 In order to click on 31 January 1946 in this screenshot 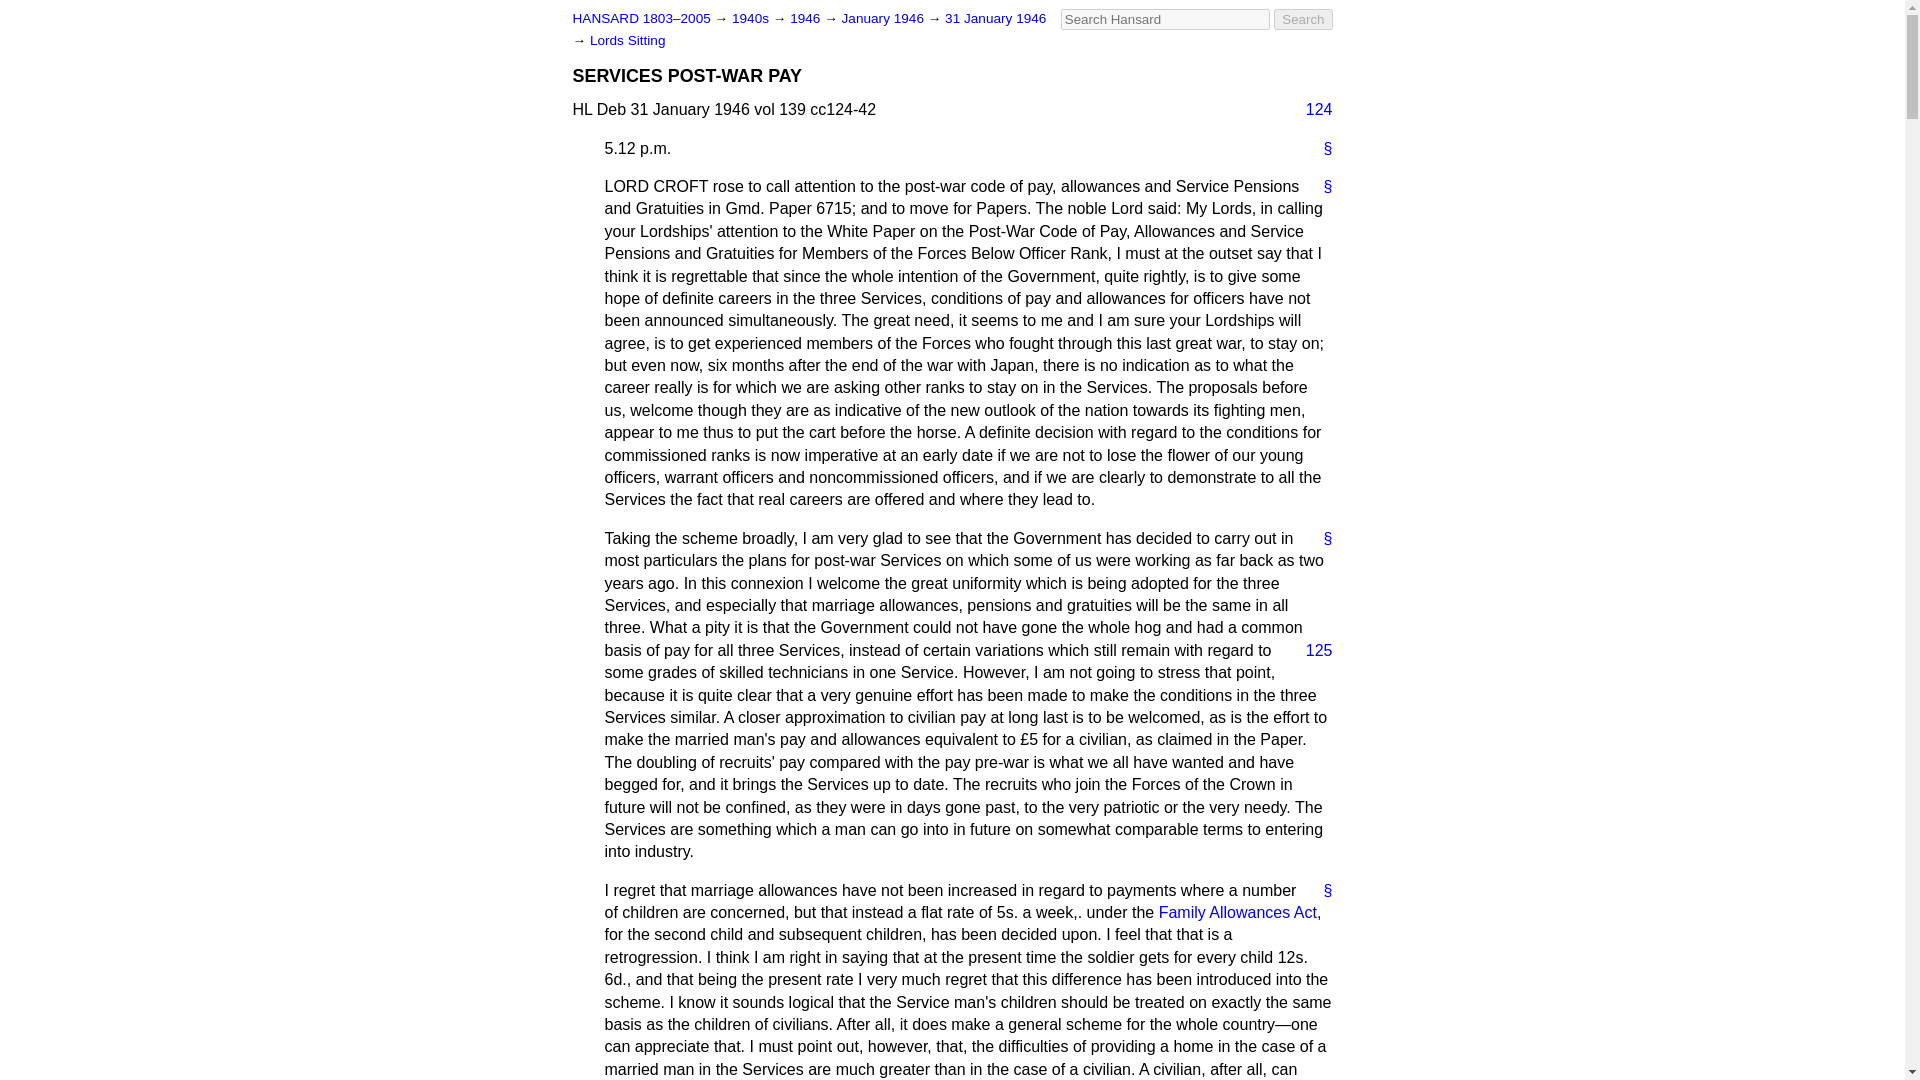, I will do `click(995, 18)`.